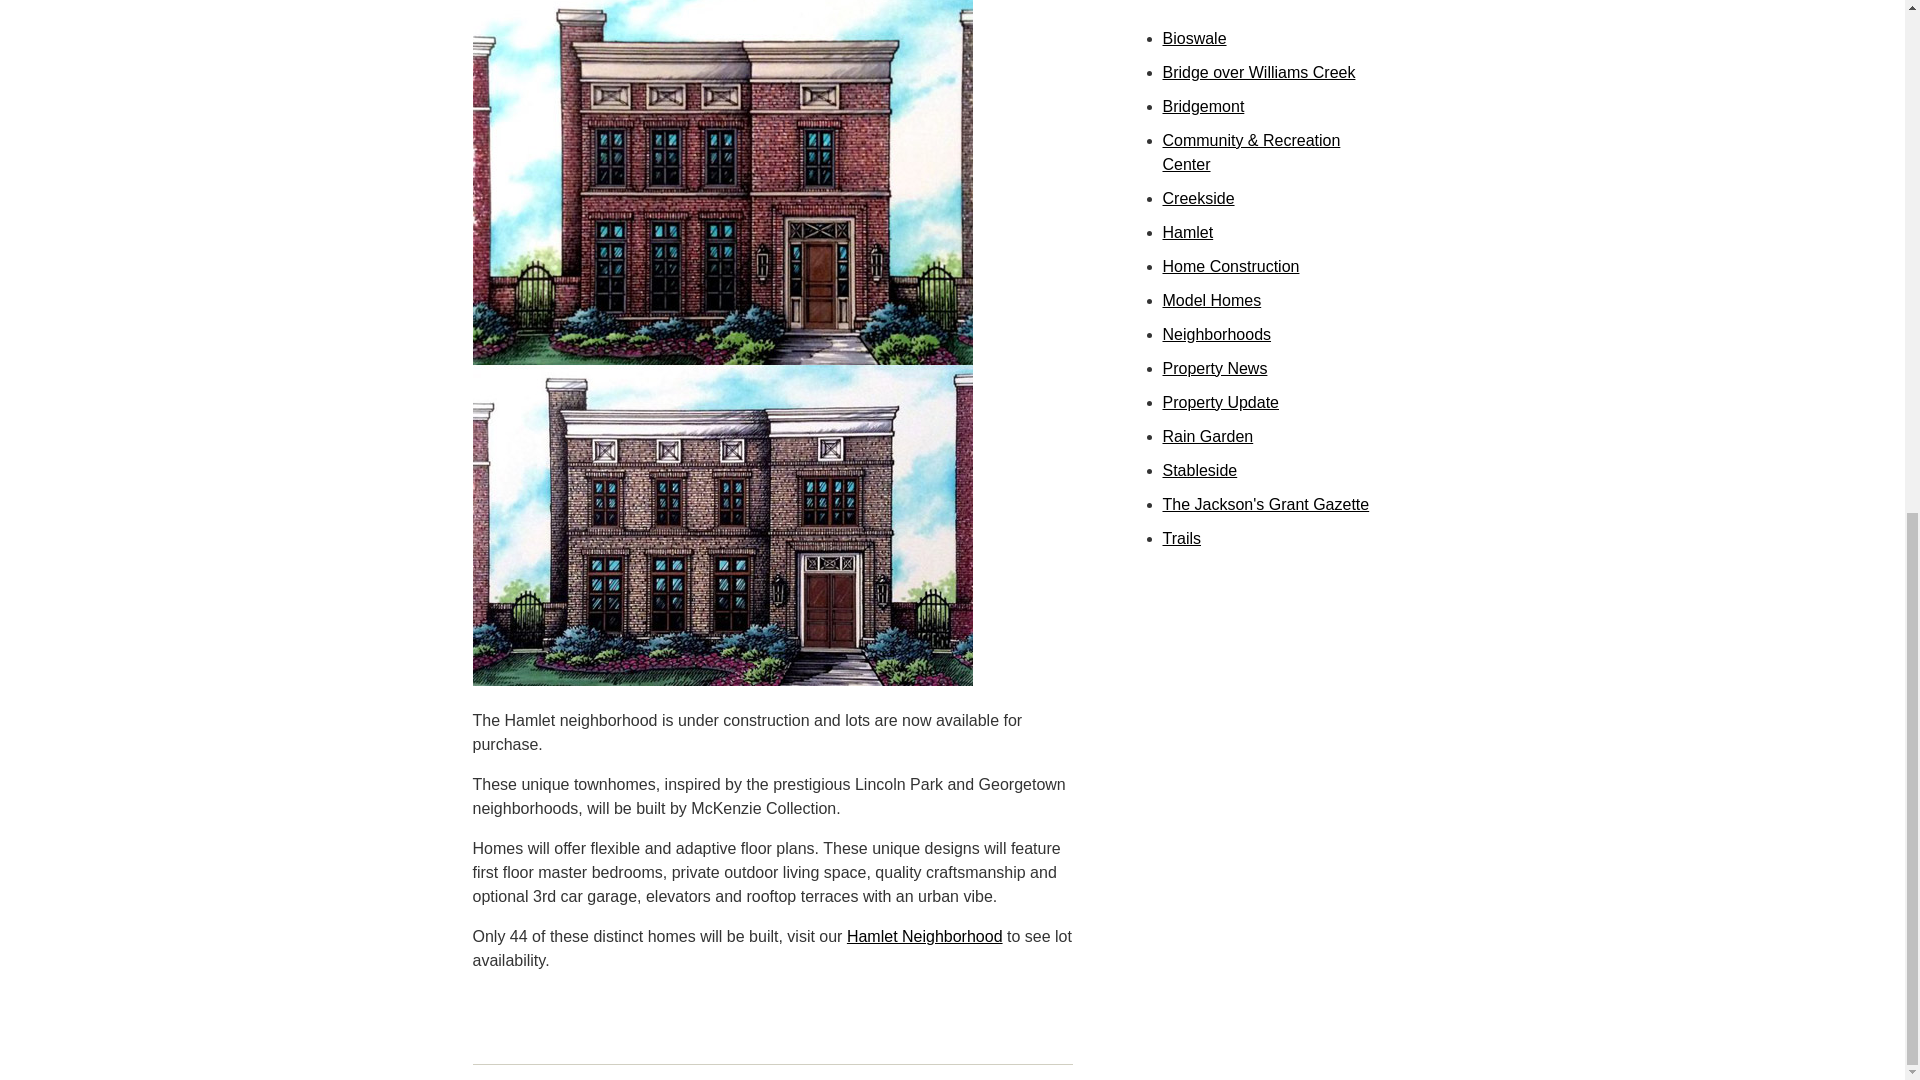 Image resolution: width=1920 pixels, height=1080 pixels. What do you see at coordinates (924, 936) in the screenshot?
I see `Hamlet Neighborhood` at bounding box center [924, 936].